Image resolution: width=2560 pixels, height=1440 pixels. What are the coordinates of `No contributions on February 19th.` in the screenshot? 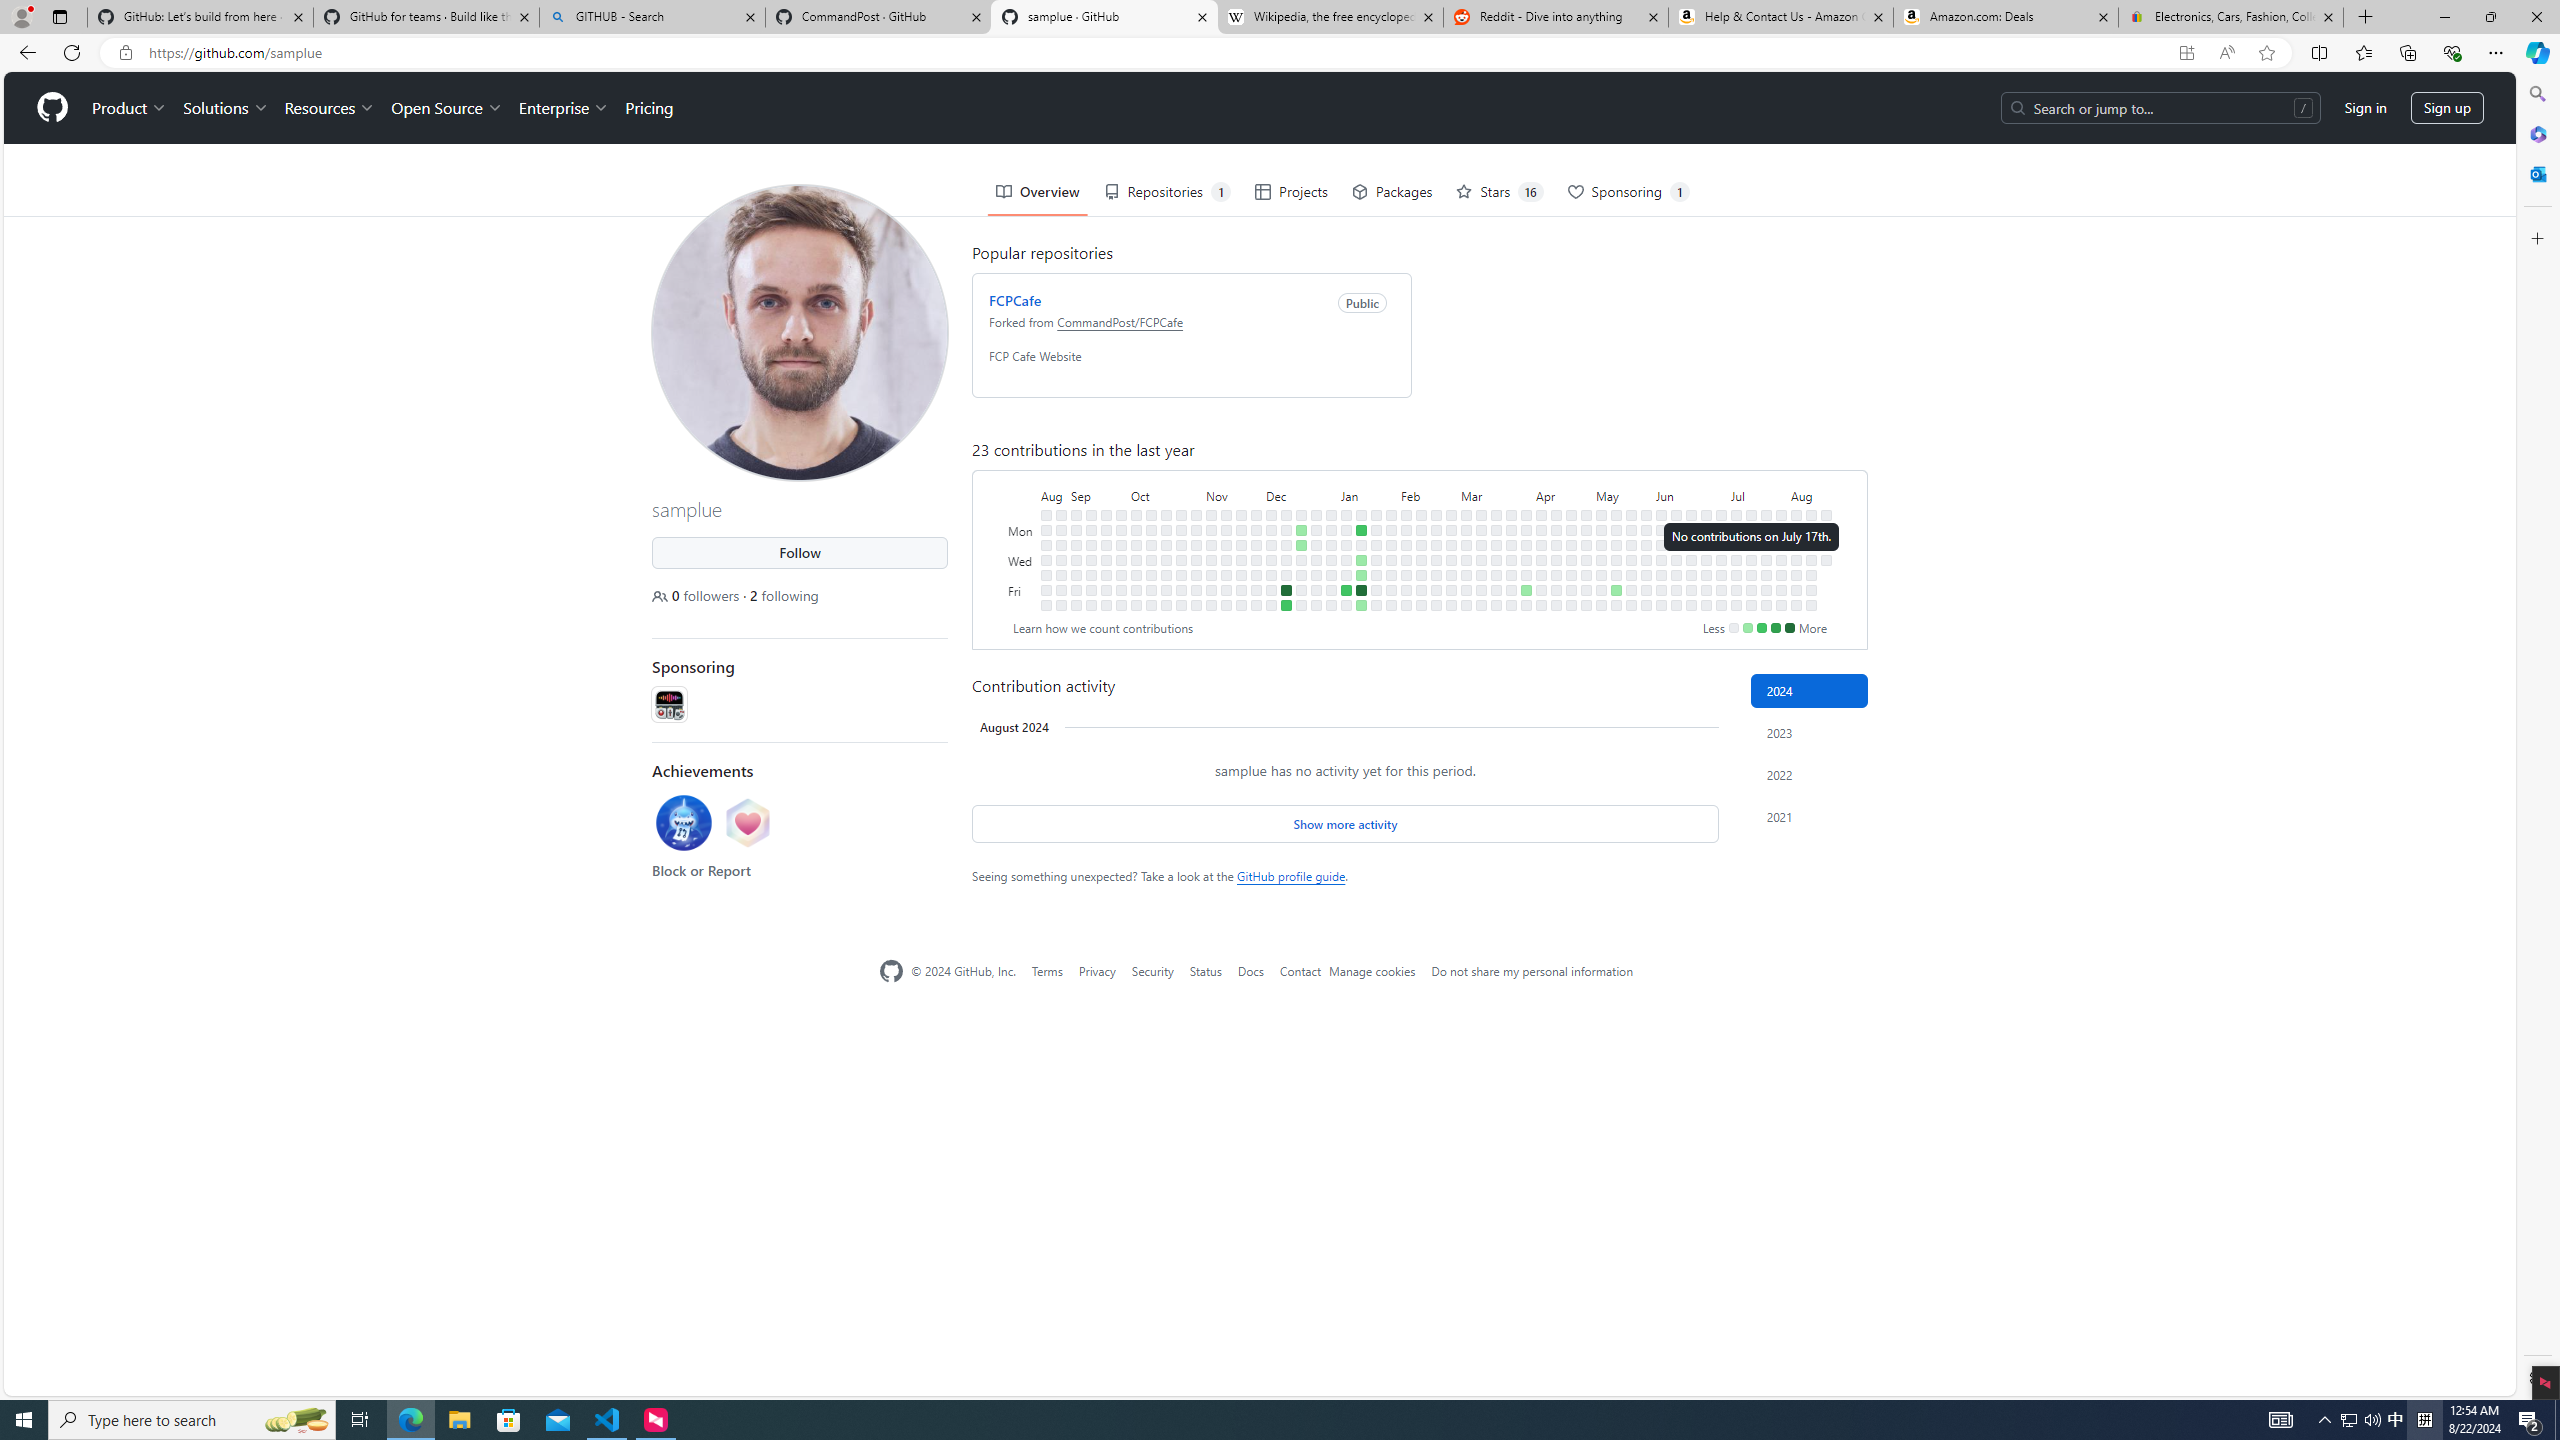 It's located at (1436, 530).